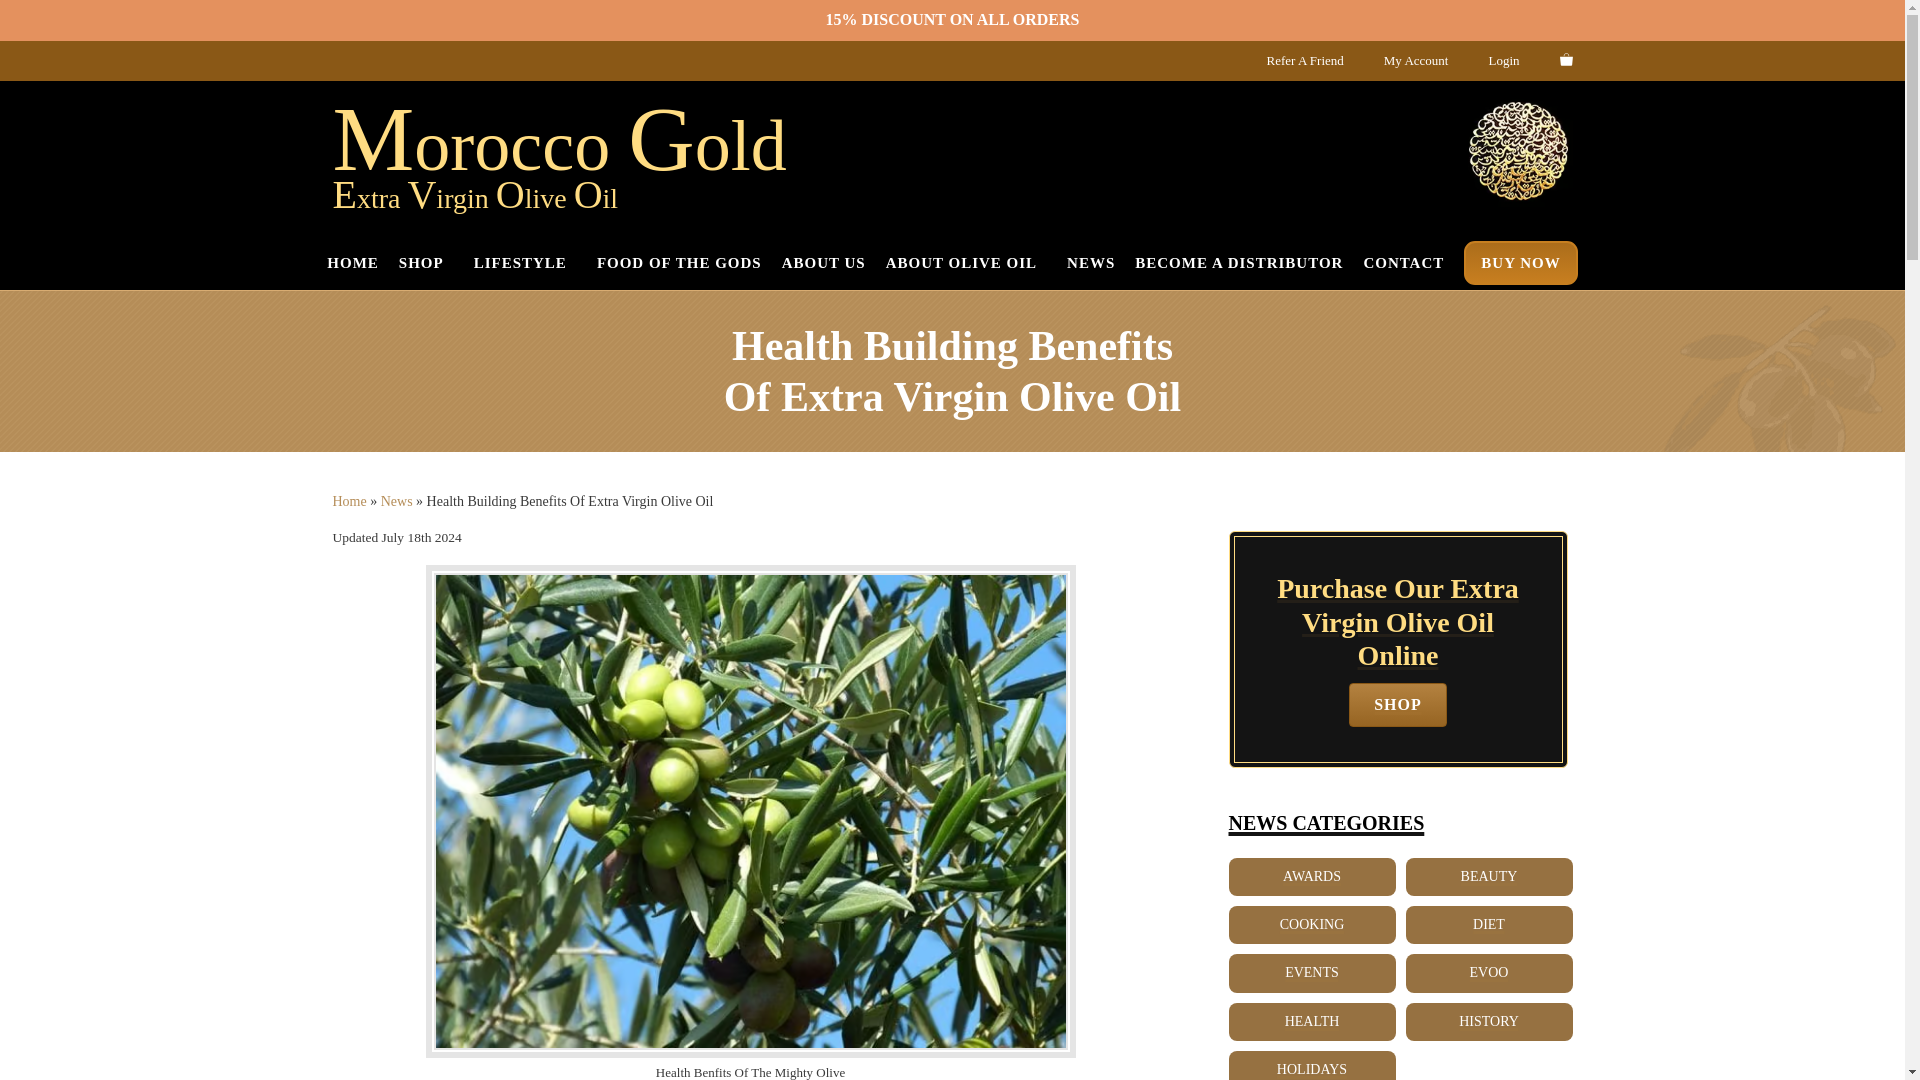 The width and height of the screenshot is (1920, 1080). What do you see at coordinates (349, 500) in the screenshot?
I see `Home` at bounding box center [349, 500].